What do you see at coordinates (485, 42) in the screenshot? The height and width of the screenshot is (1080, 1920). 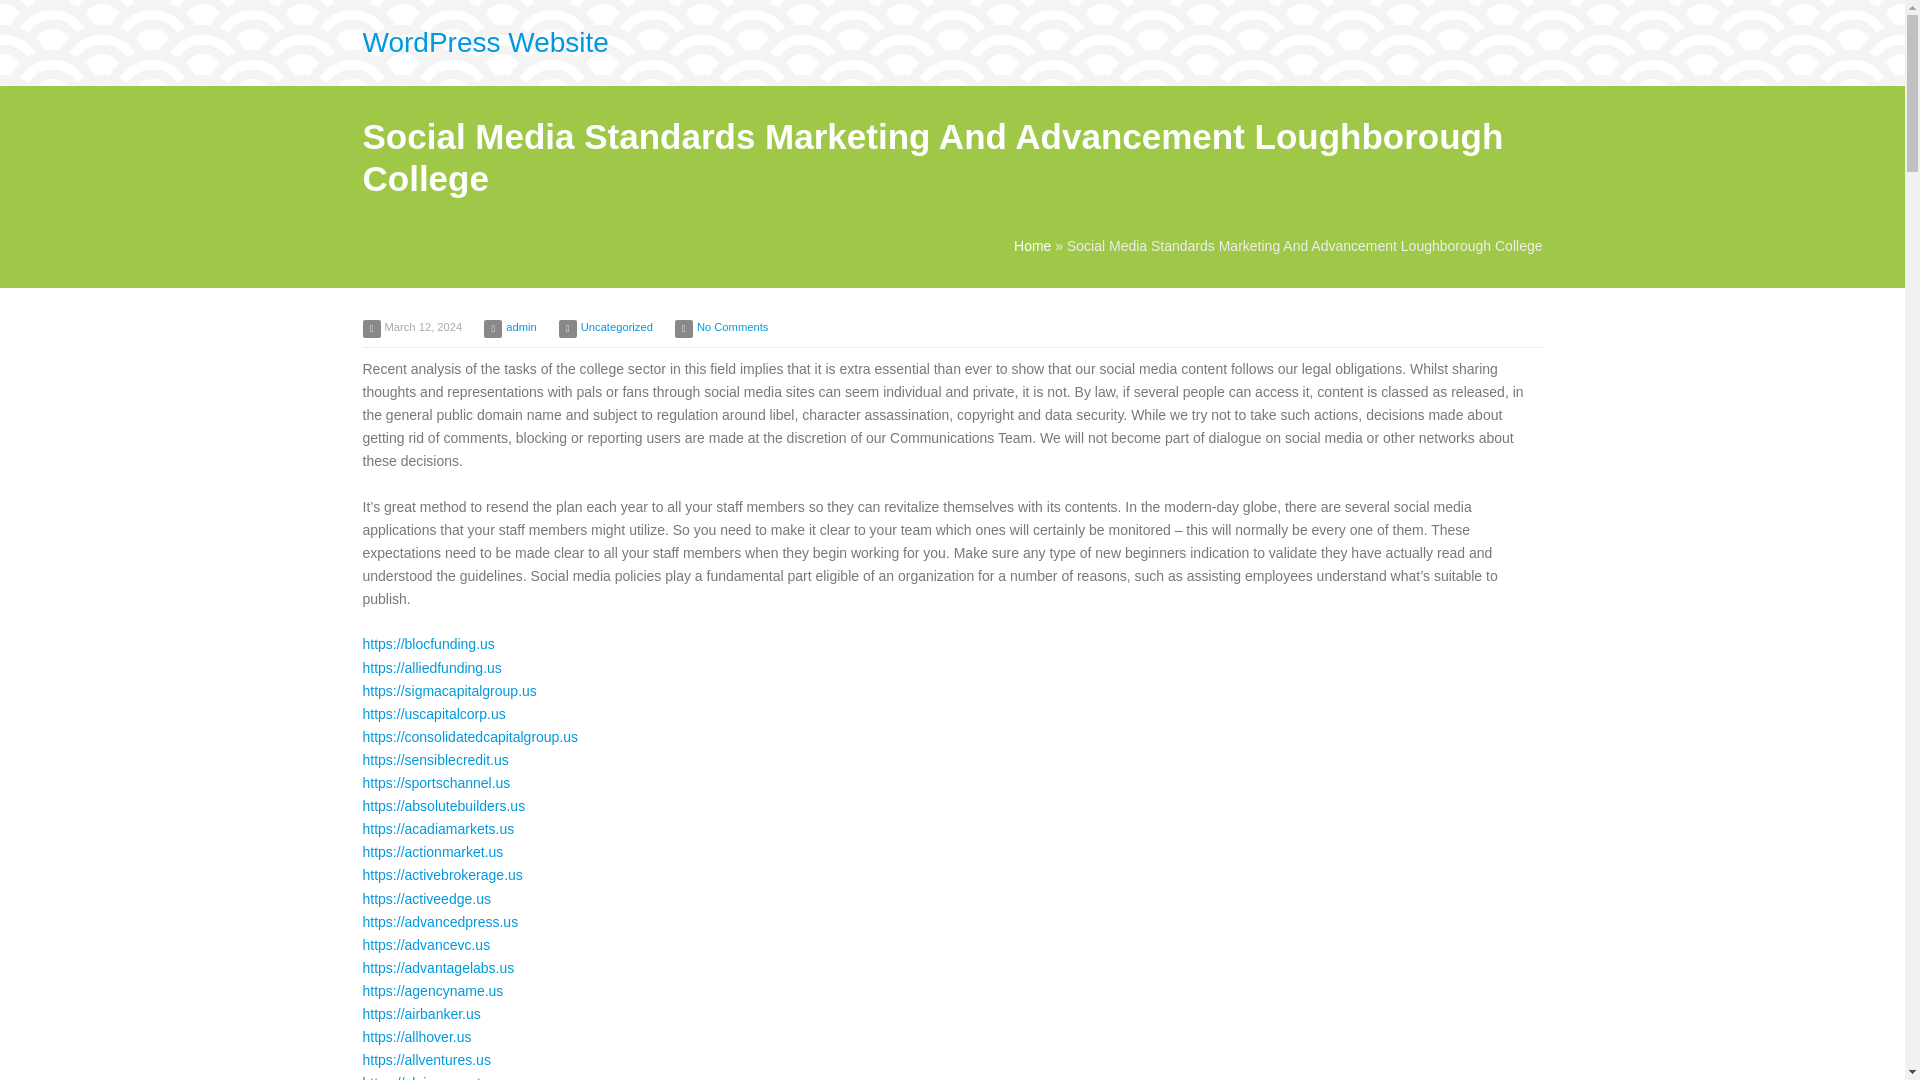 I see `WordPress Website` at bounding box center [485, 42].